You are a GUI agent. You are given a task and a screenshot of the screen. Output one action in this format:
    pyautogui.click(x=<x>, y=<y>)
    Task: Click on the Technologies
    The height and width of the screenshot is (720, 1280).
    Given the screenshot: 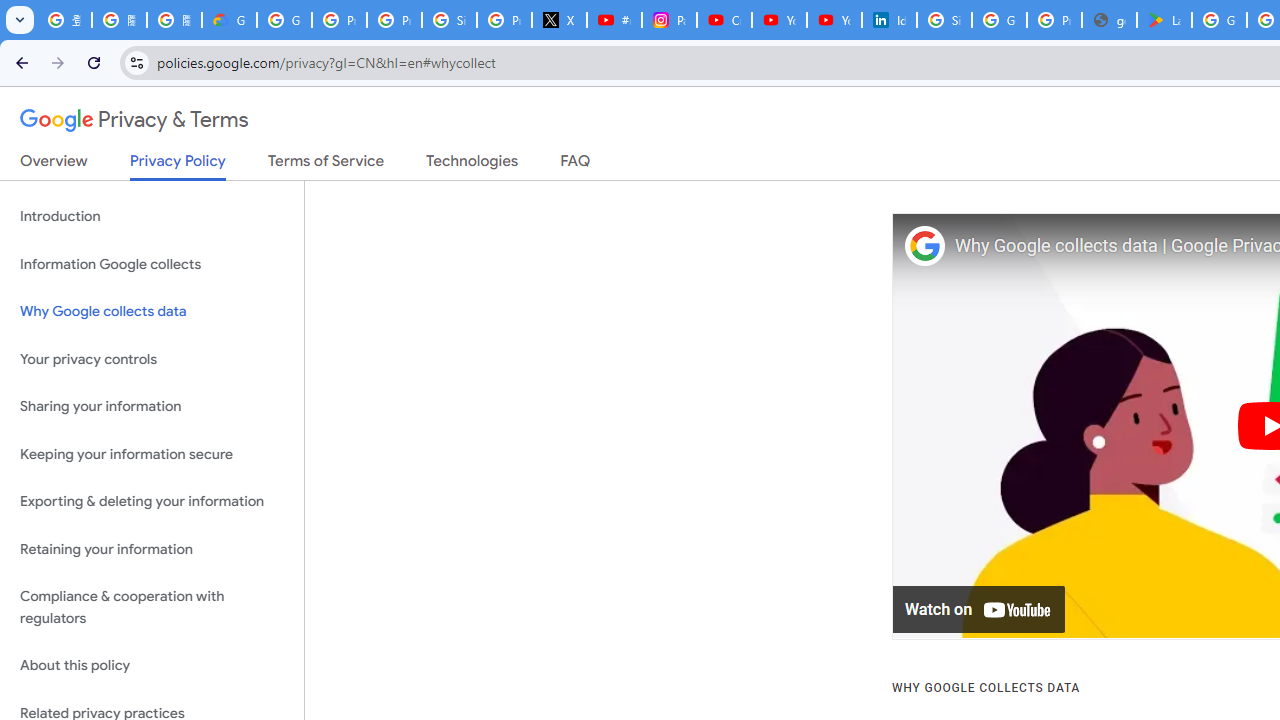 What is the action you would take?
    pyautogui.click(x=472, y=165)
    